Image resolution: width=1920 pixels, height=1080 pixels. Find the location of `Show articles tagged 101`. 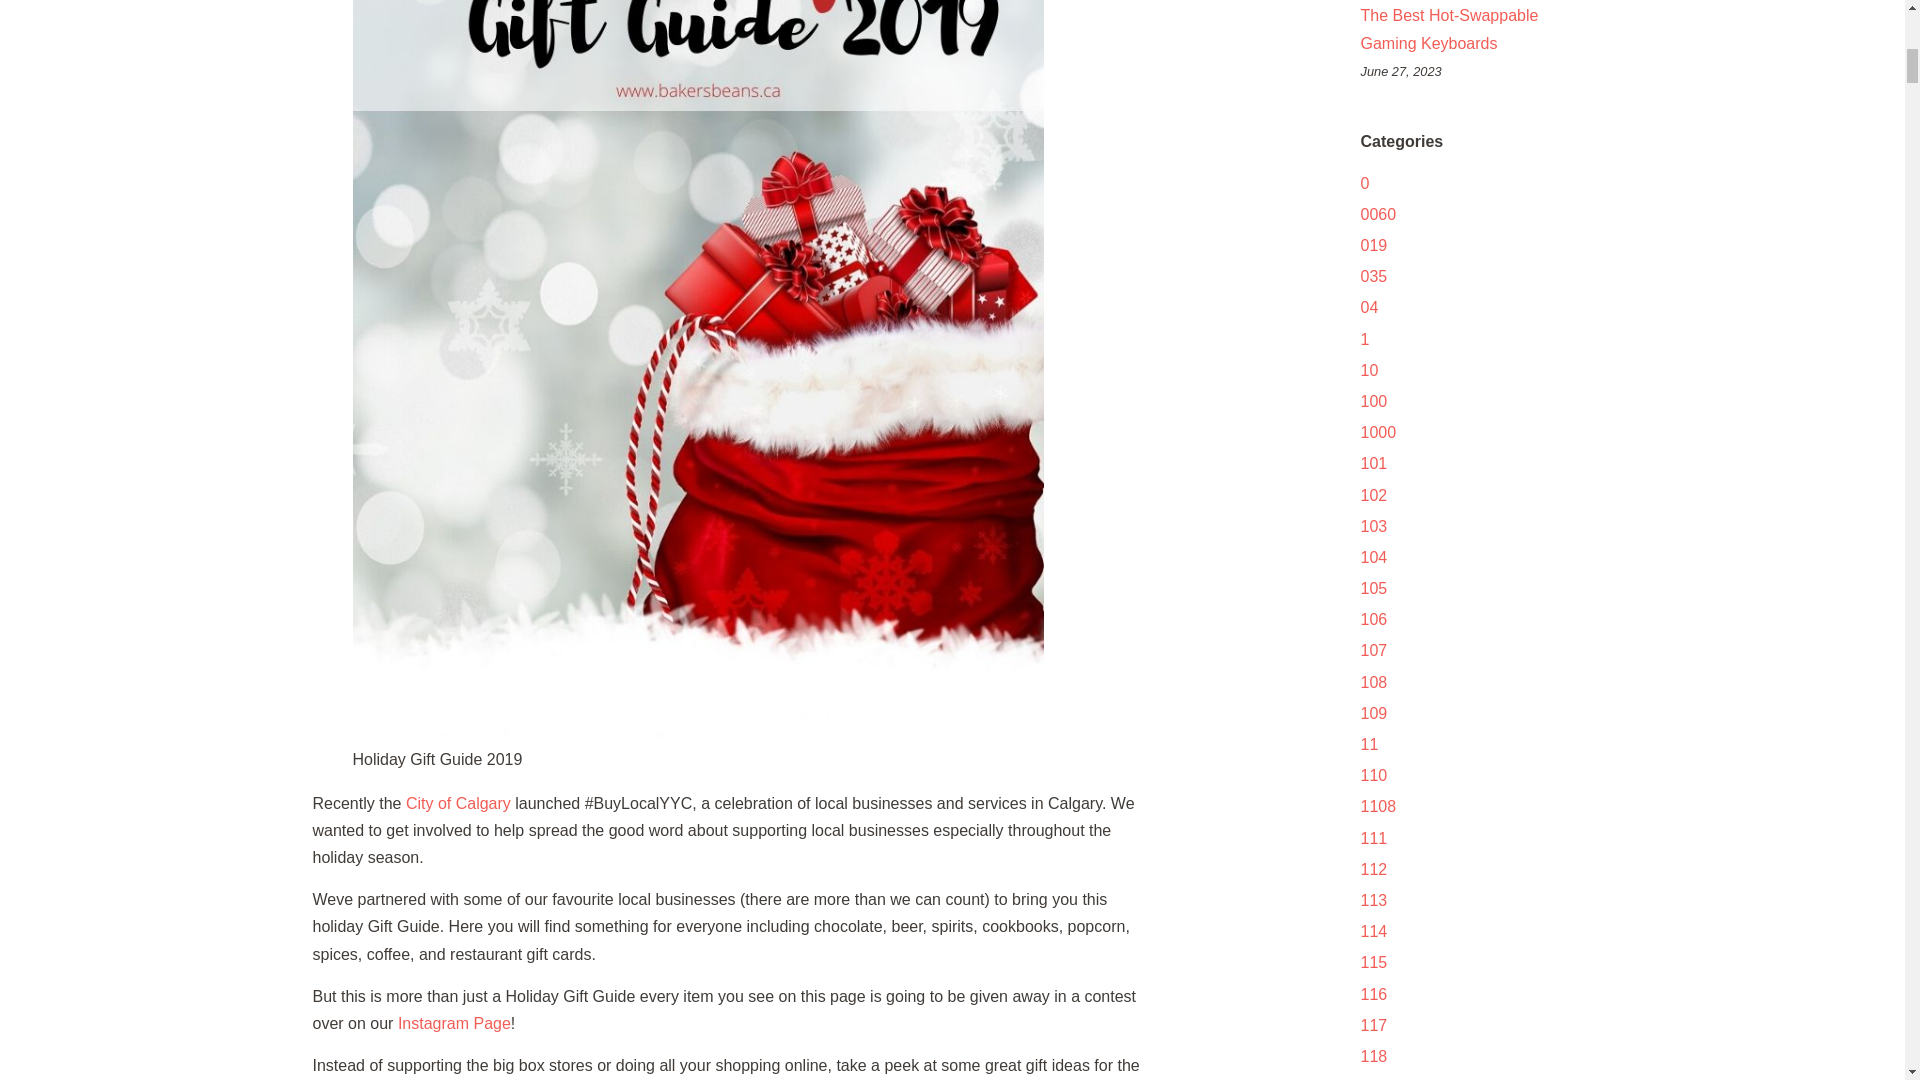

Show articles tagged 101 is located at coordinates (1372, 462).